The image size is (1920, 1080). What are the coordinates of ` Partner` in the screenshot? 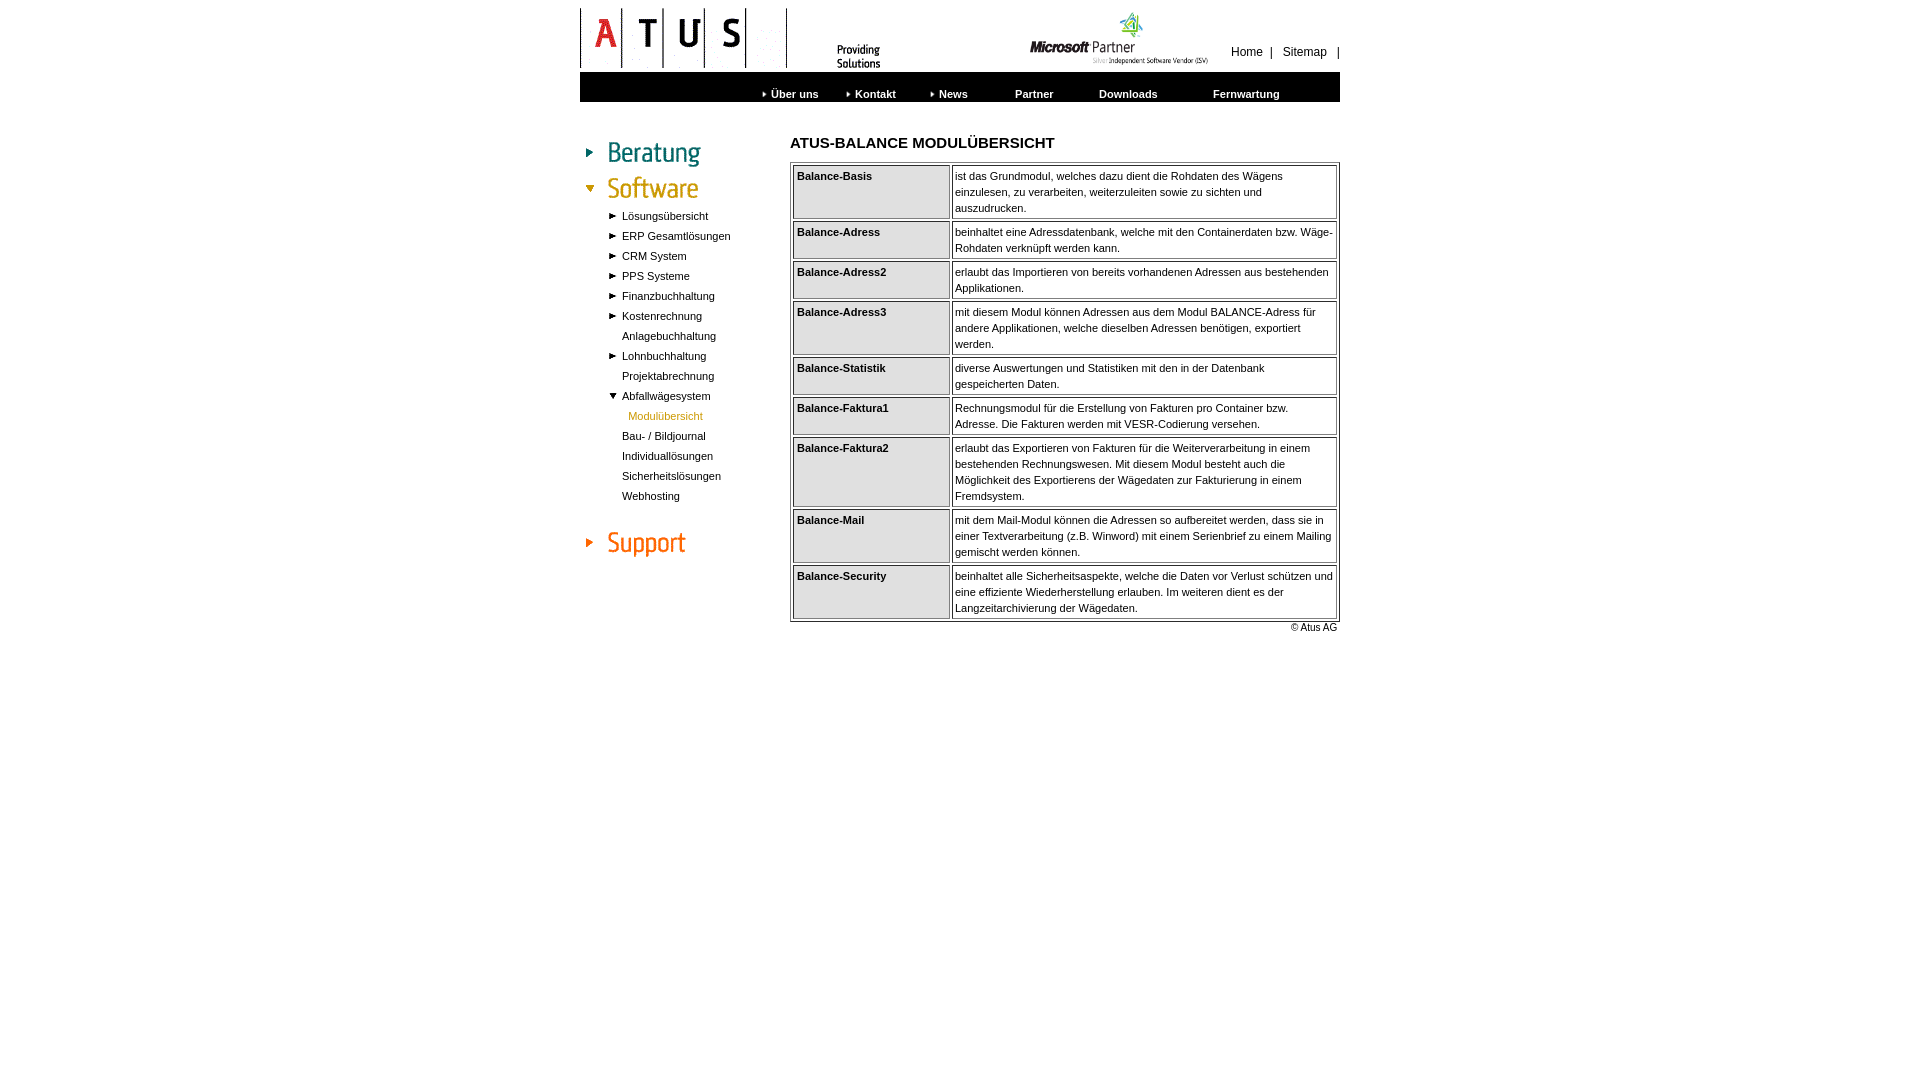 It's located at (1033, 94).